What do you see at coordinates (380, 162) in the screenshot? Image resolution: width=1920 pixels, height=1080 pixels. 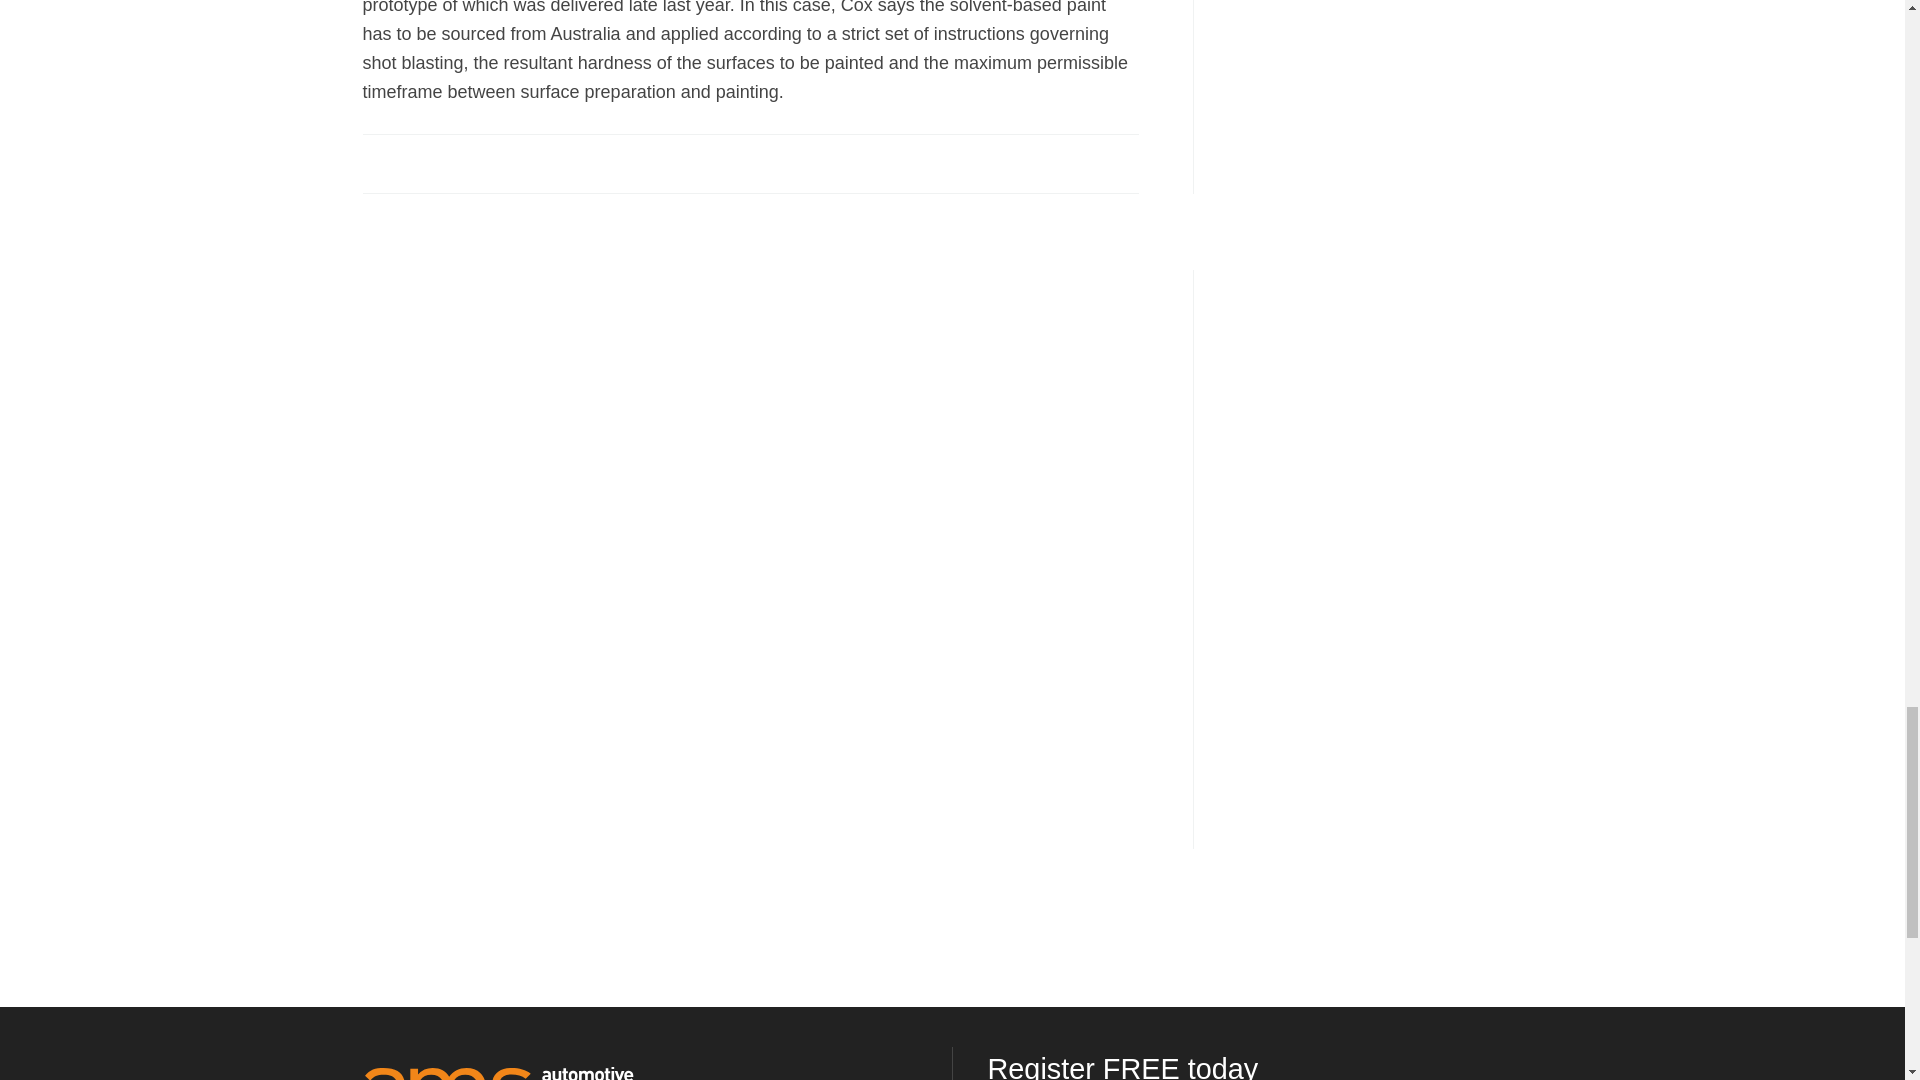 I see `Share this on Facebook` at bounding box center [380, 162].